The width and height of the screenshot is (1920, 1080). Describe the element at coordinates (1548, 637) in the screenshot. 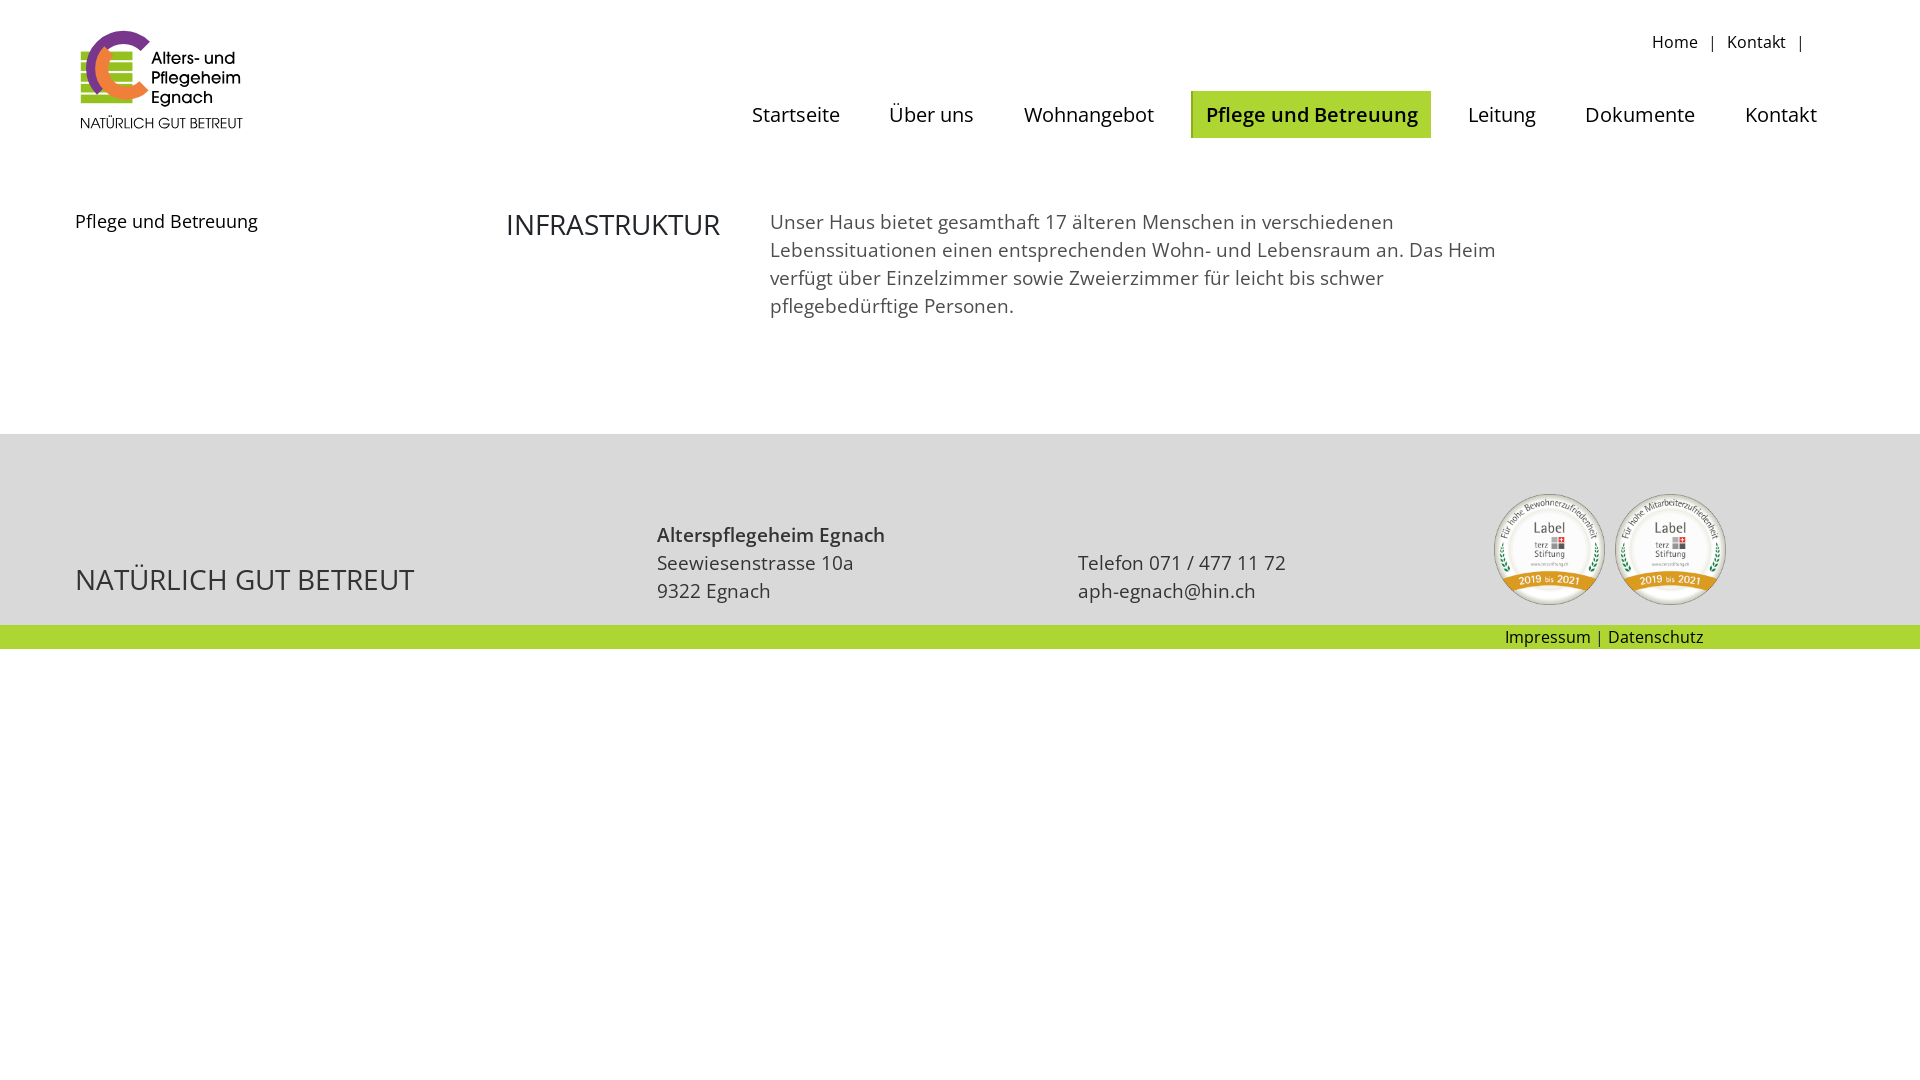

I see `Impressum` at that location.